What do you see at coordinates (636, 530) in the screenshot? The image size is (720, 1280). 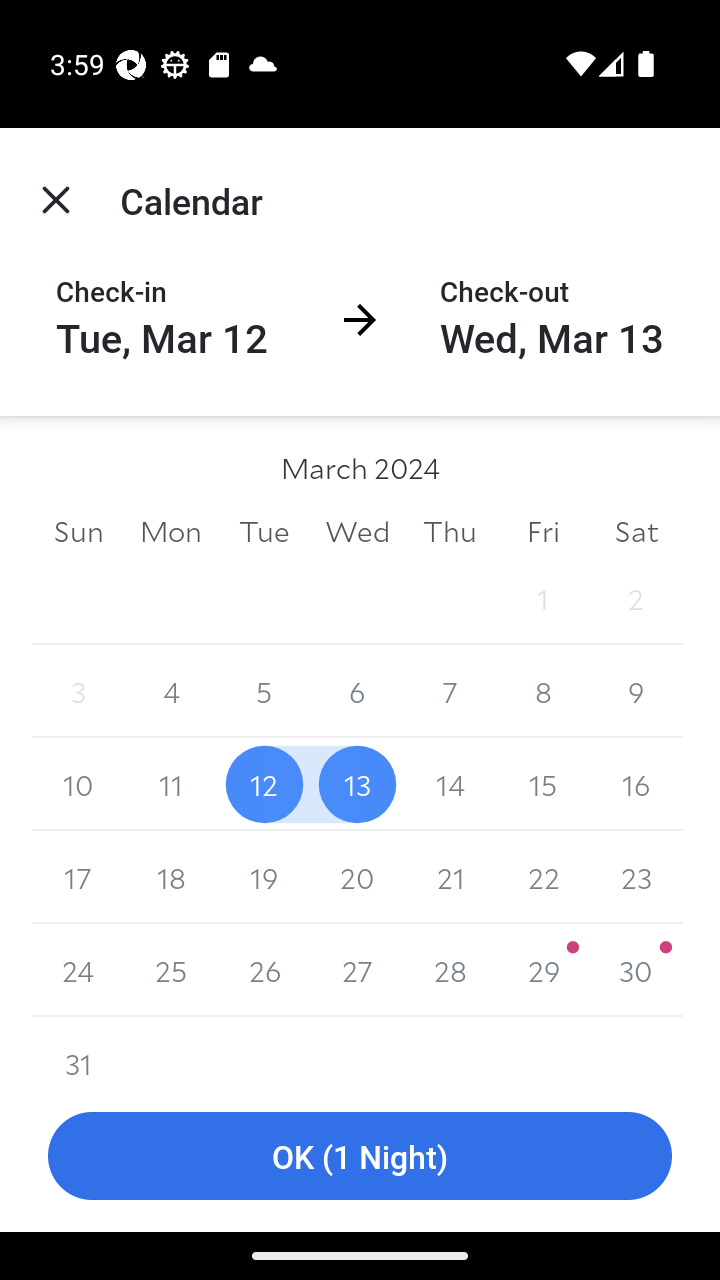 I see `Sat` at bounding box center [636, 530].